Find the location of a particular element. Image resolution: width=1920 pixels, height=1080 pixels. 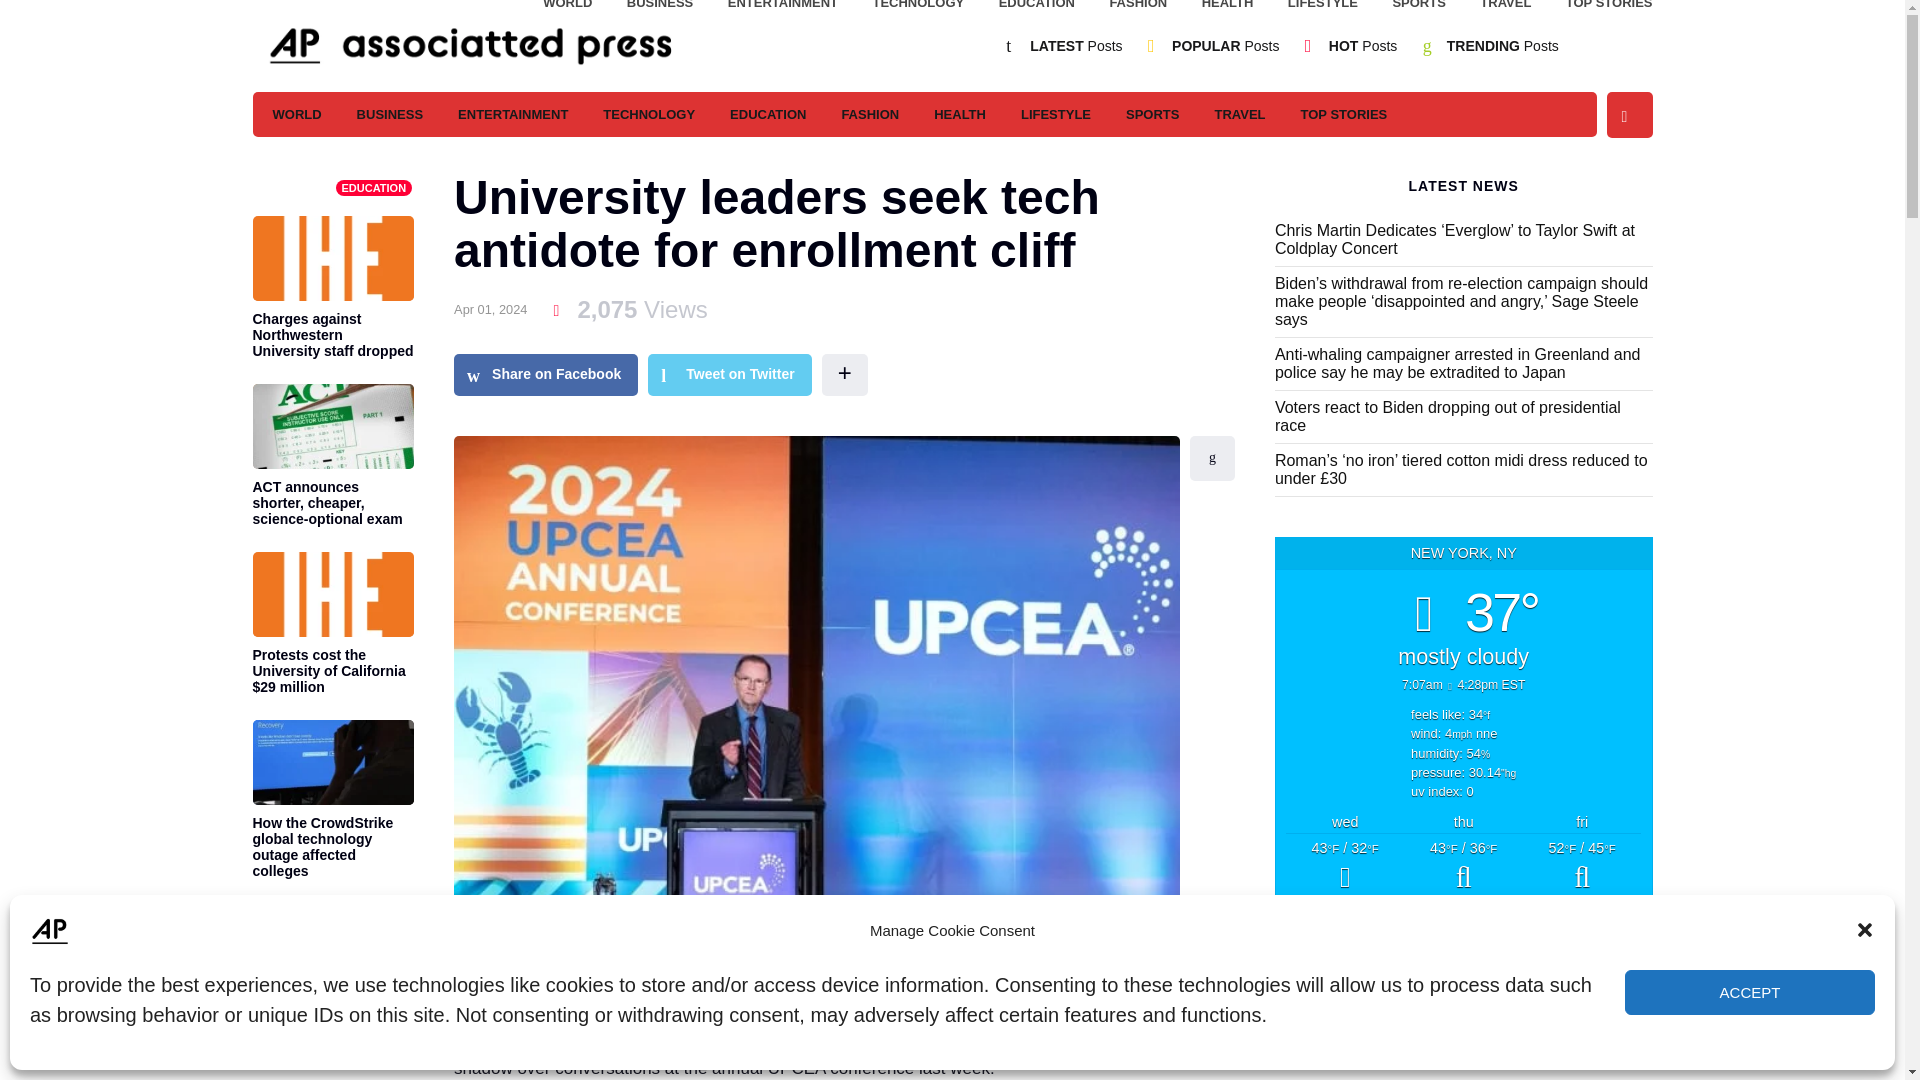

EDUCATION is located at coordinates (1036, 8).